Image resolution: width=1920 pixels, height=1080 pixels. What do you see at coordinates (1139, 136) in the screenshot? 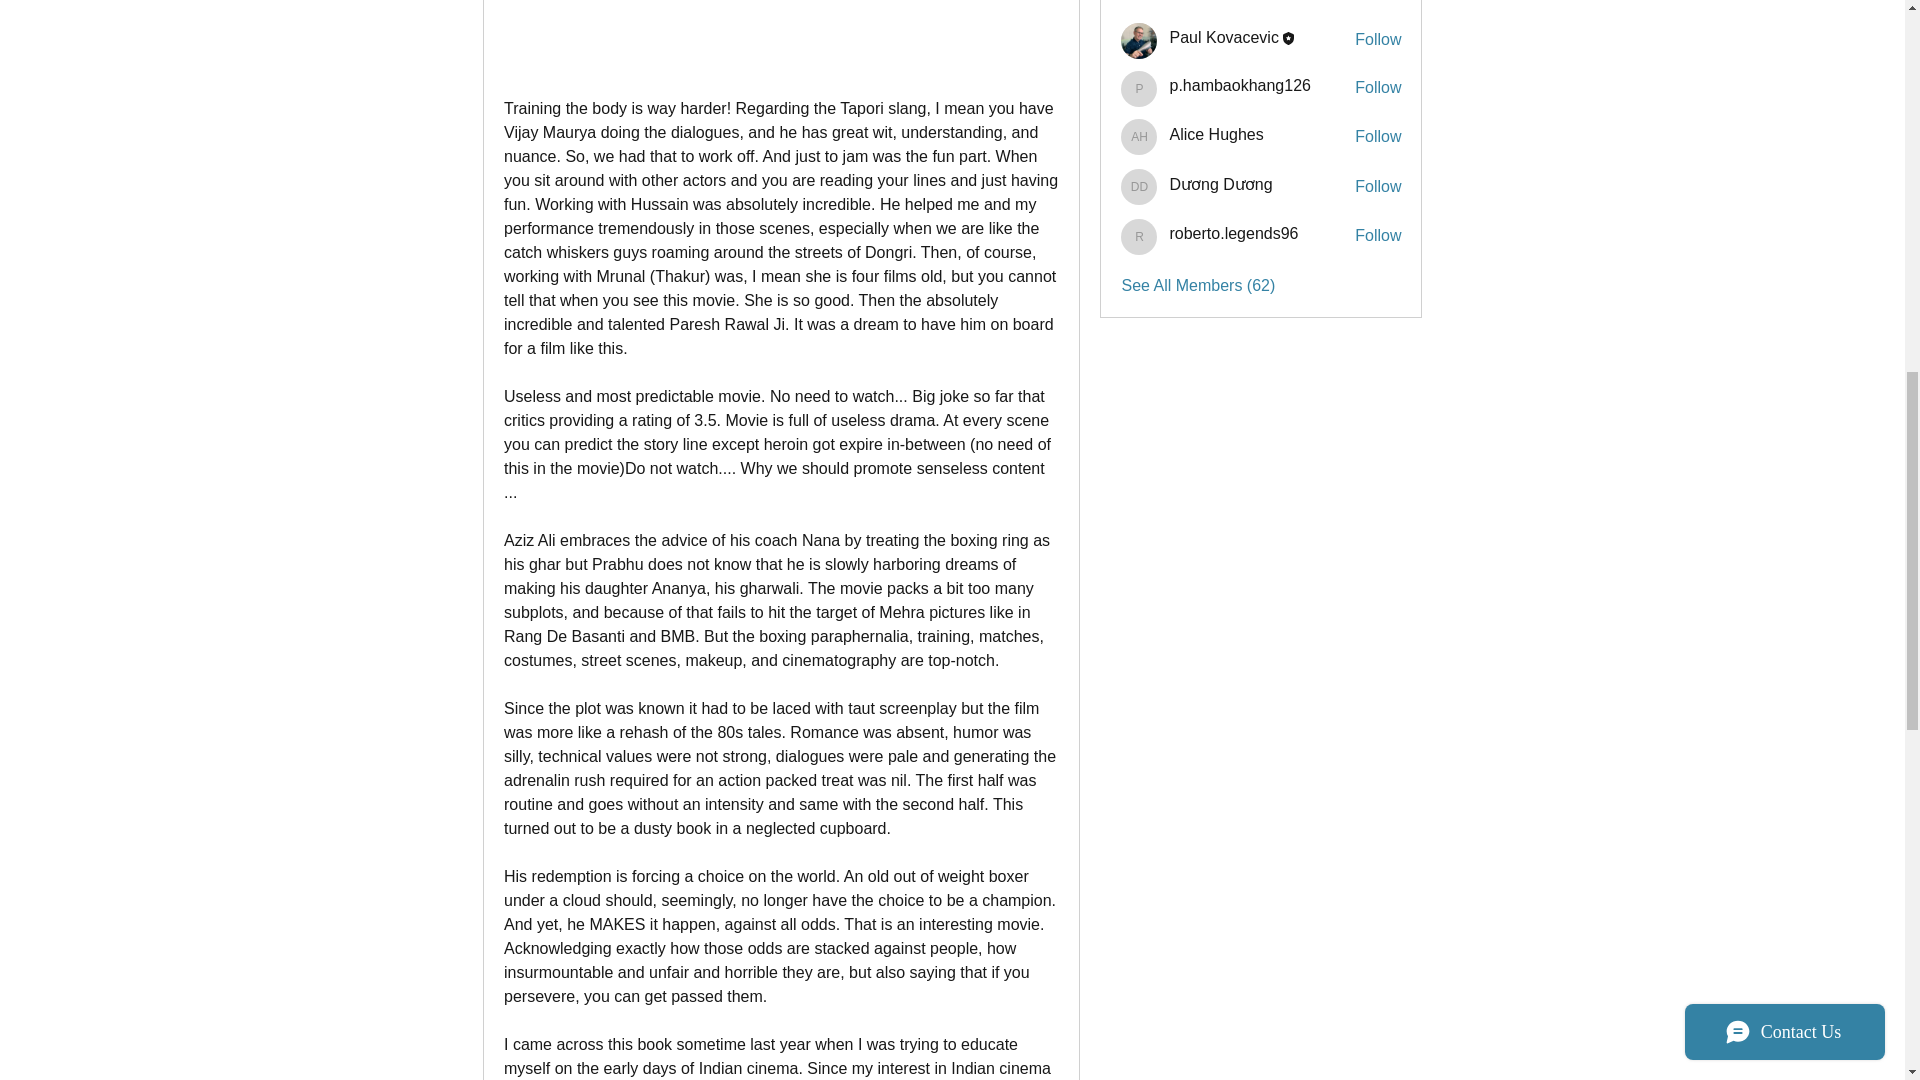
I see `Alice Hughes` at bounding box center [1139, 136].